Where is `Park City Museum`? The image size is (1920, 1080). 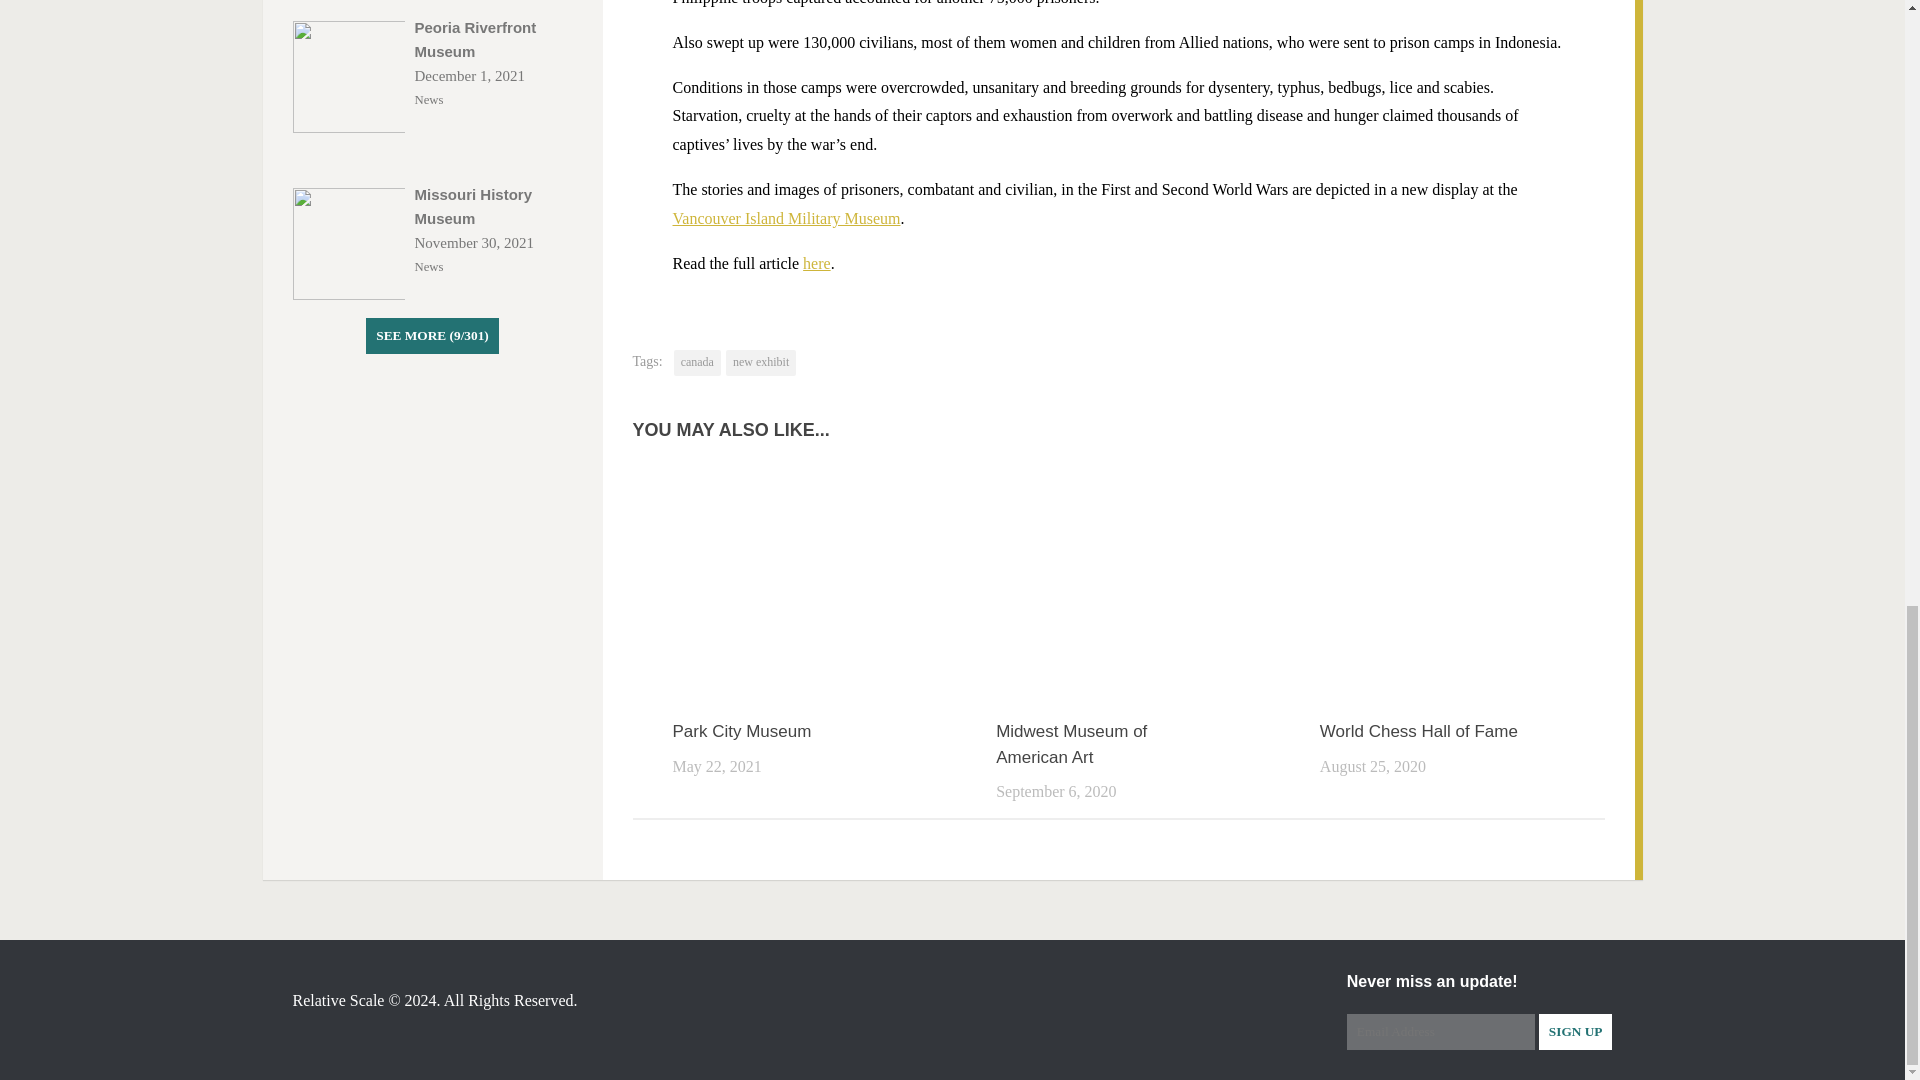
Park City Museum is located at coordinates (741, 731).